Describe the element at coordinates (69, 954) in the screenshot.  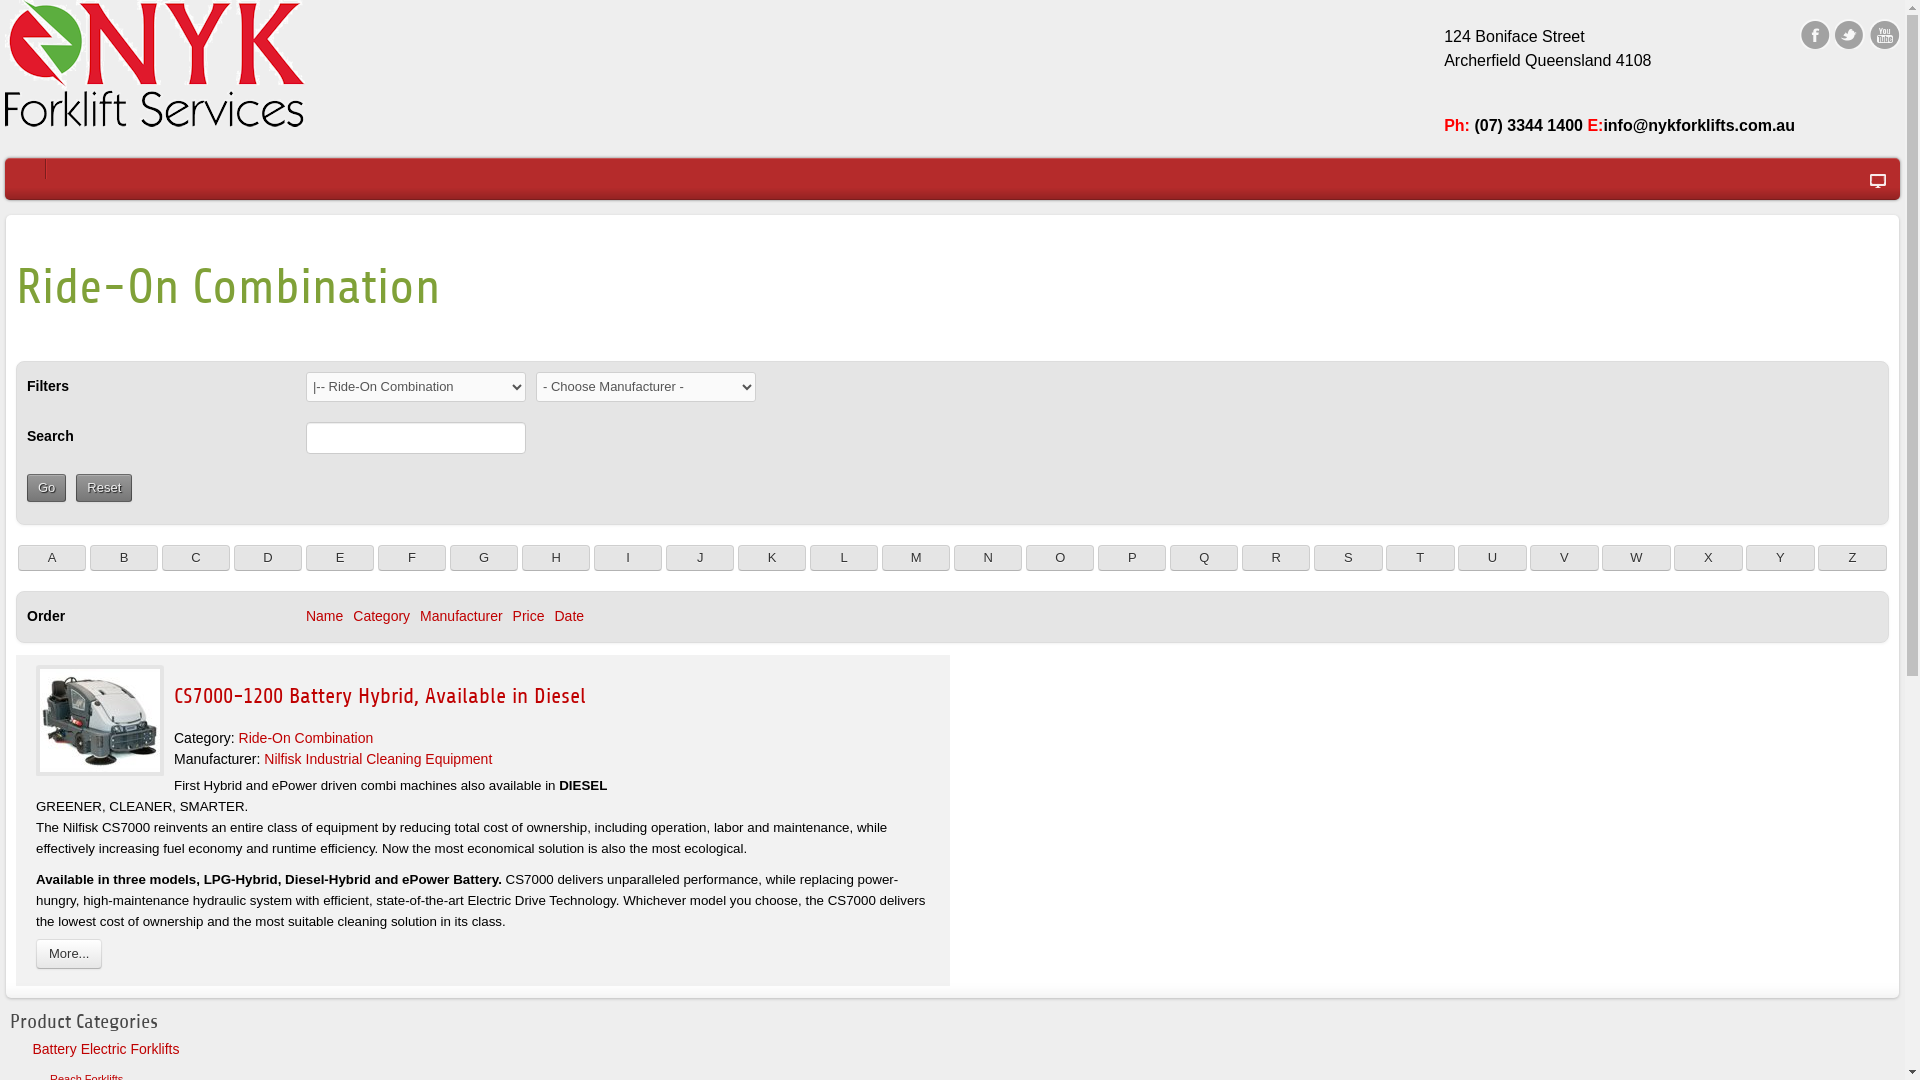
I see `More...` at that location.